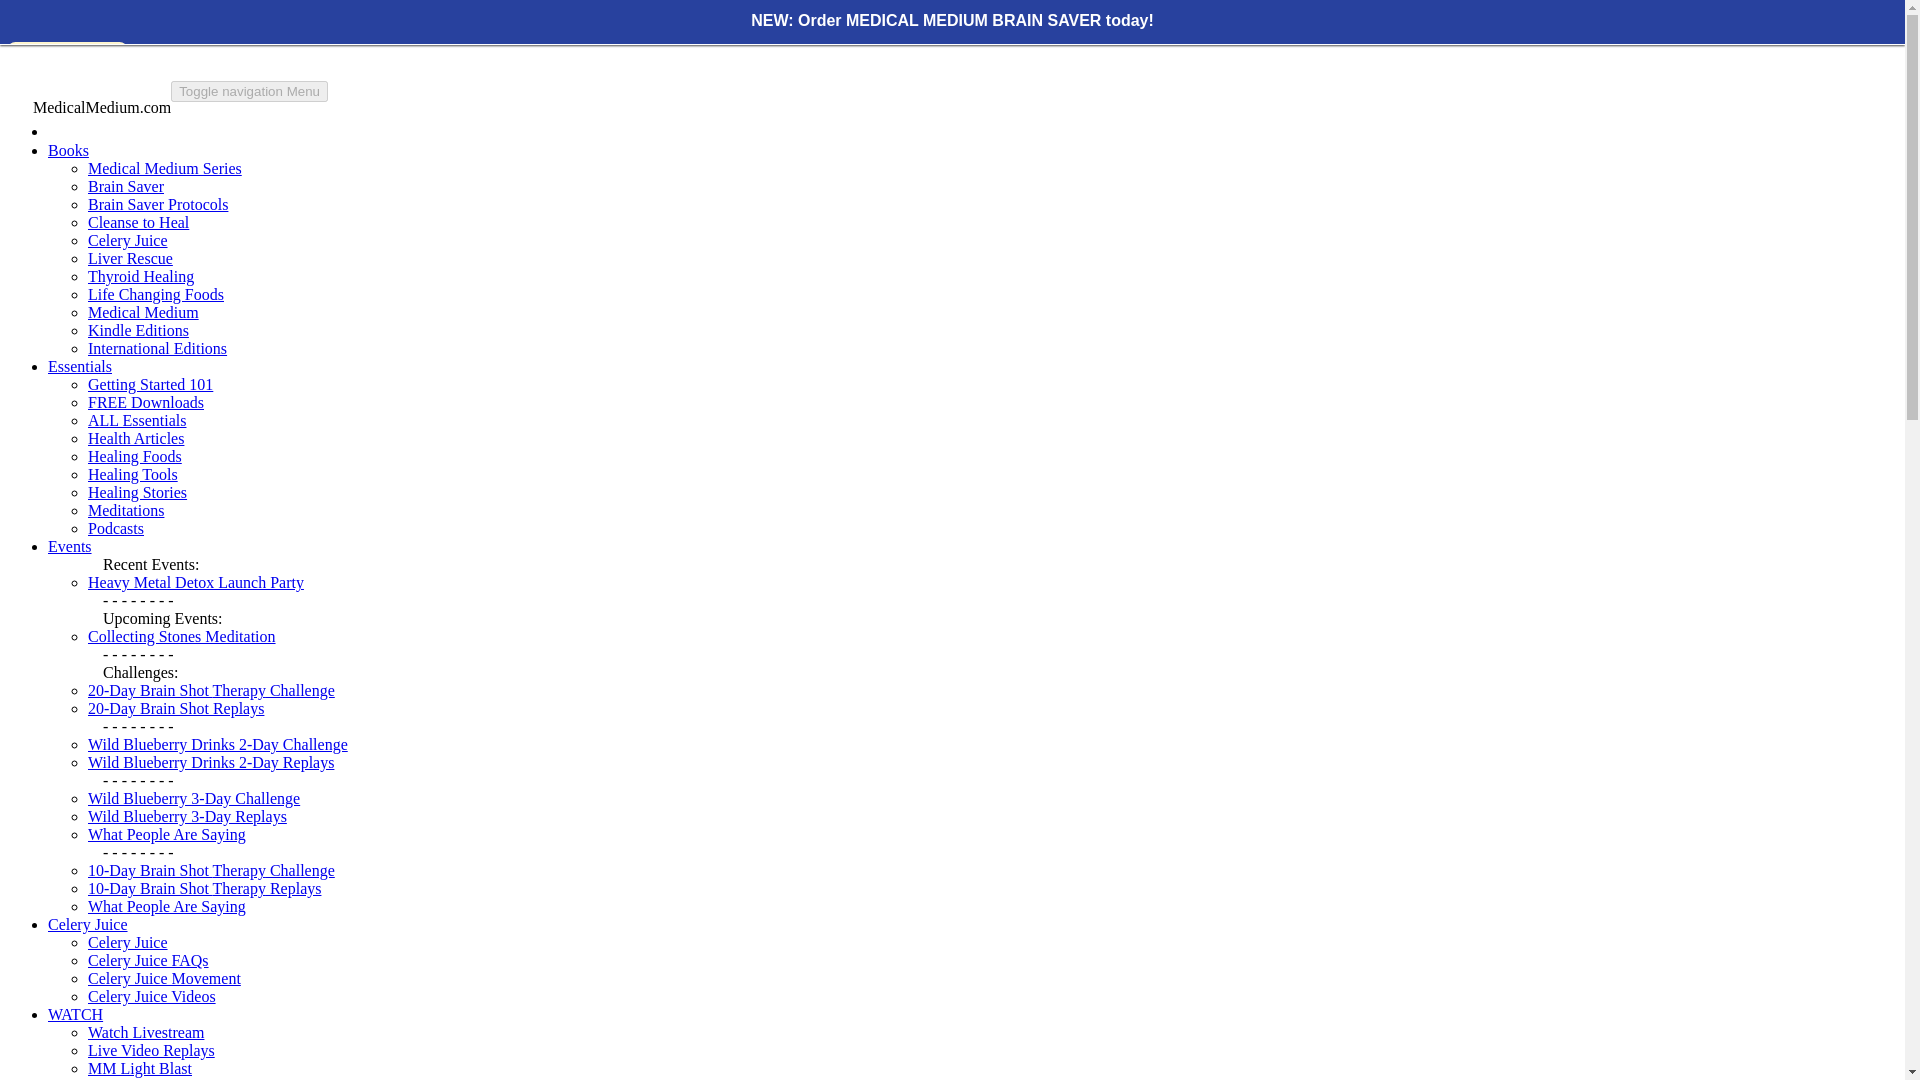  What do you see at coordinates (211, 870) in the screenshot?
I see `10-Day Brain Shot Therapy Challenge` at bounding box center [211, 870].